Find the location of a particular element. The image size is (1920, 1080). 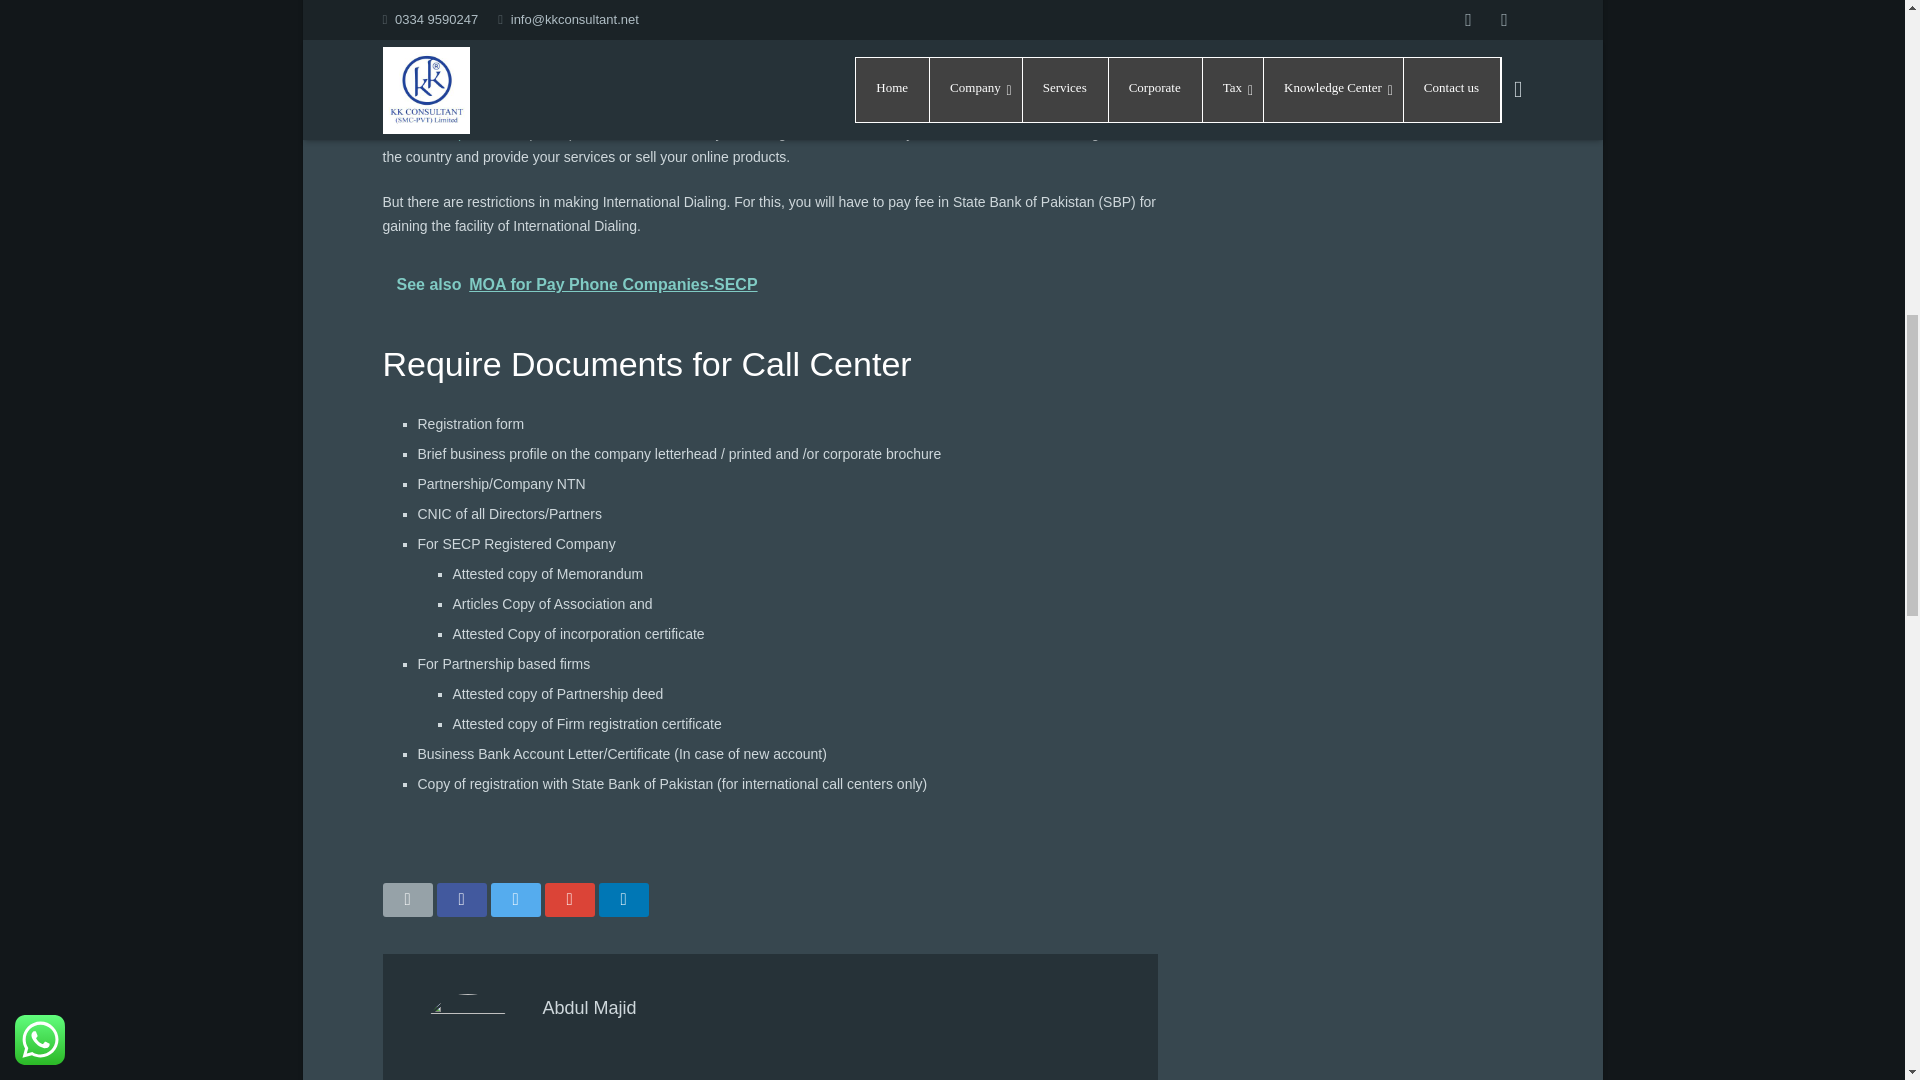

Pakistan Software Export Board is located at coordinates (756, 121).